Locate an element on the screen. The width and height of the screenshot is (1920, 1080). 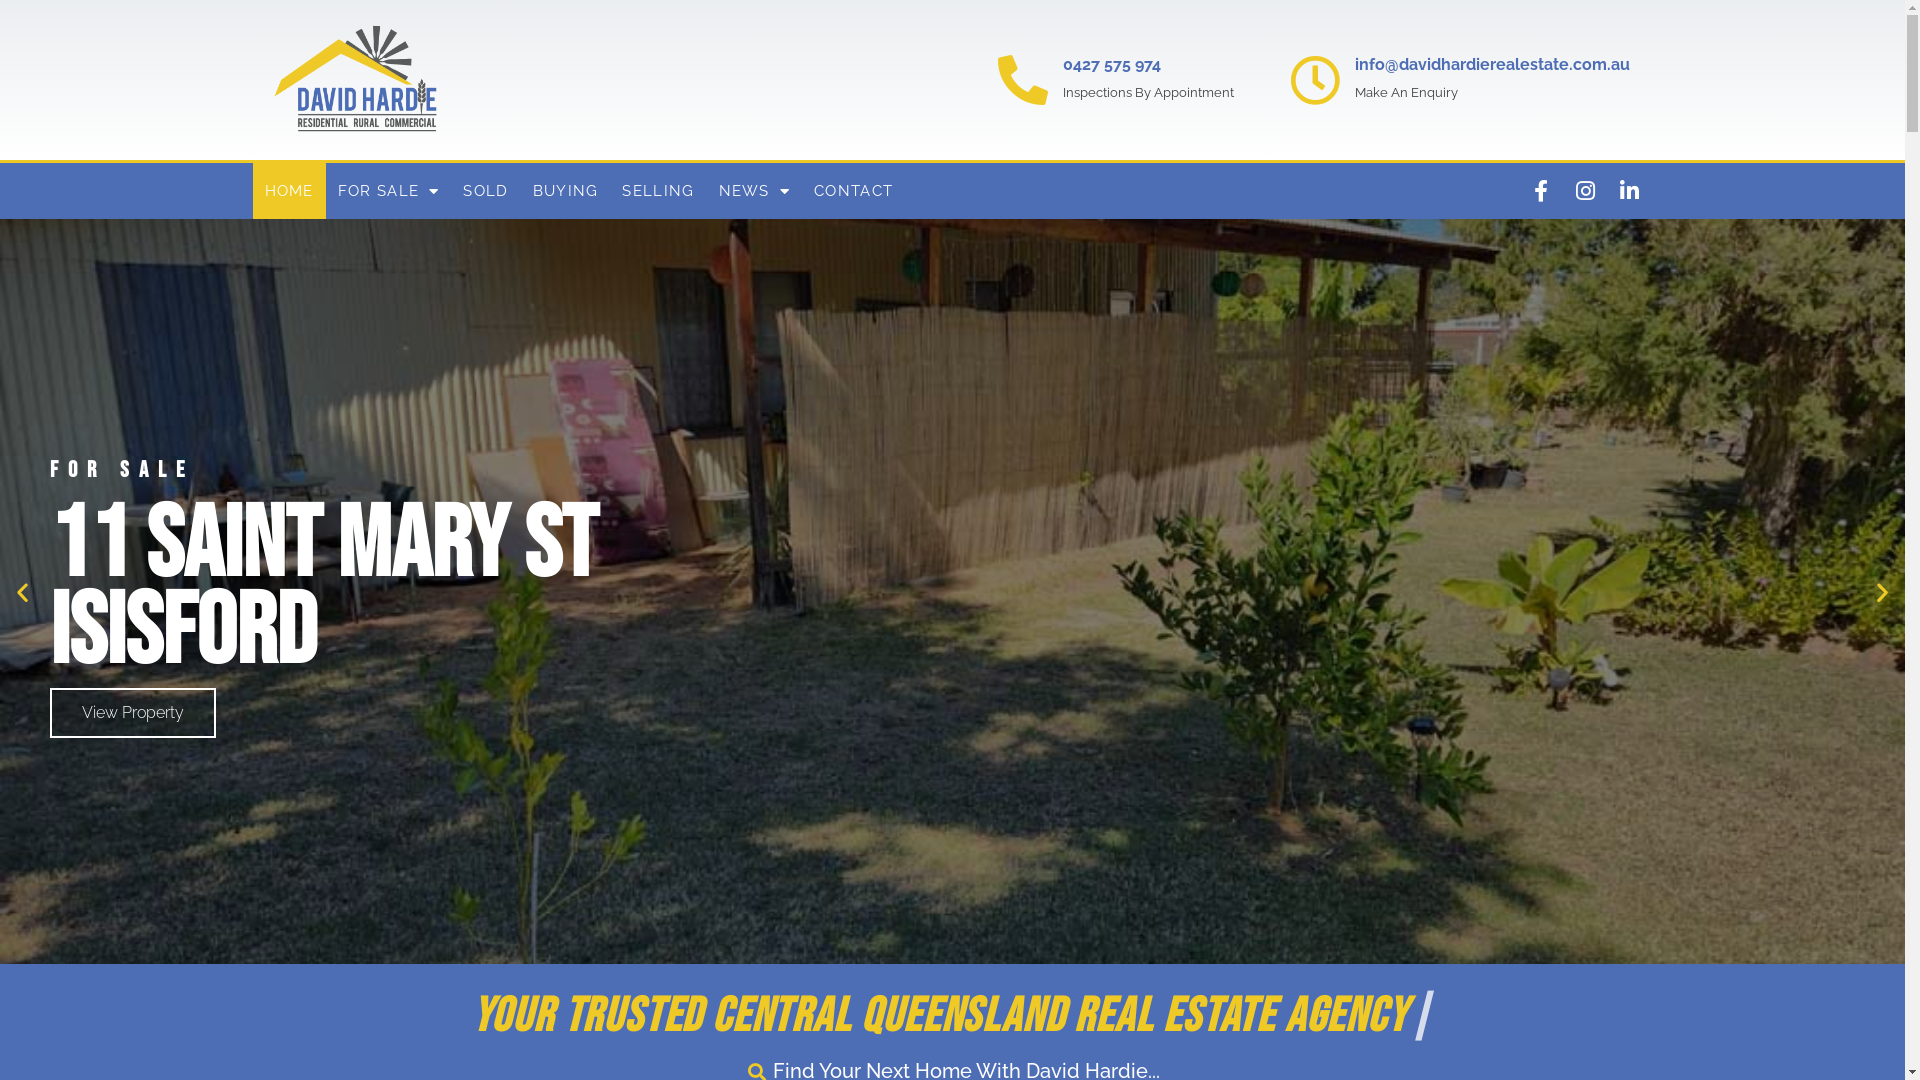
info@davidhardierealestate.com.au is located at coordinates (1492, 64).